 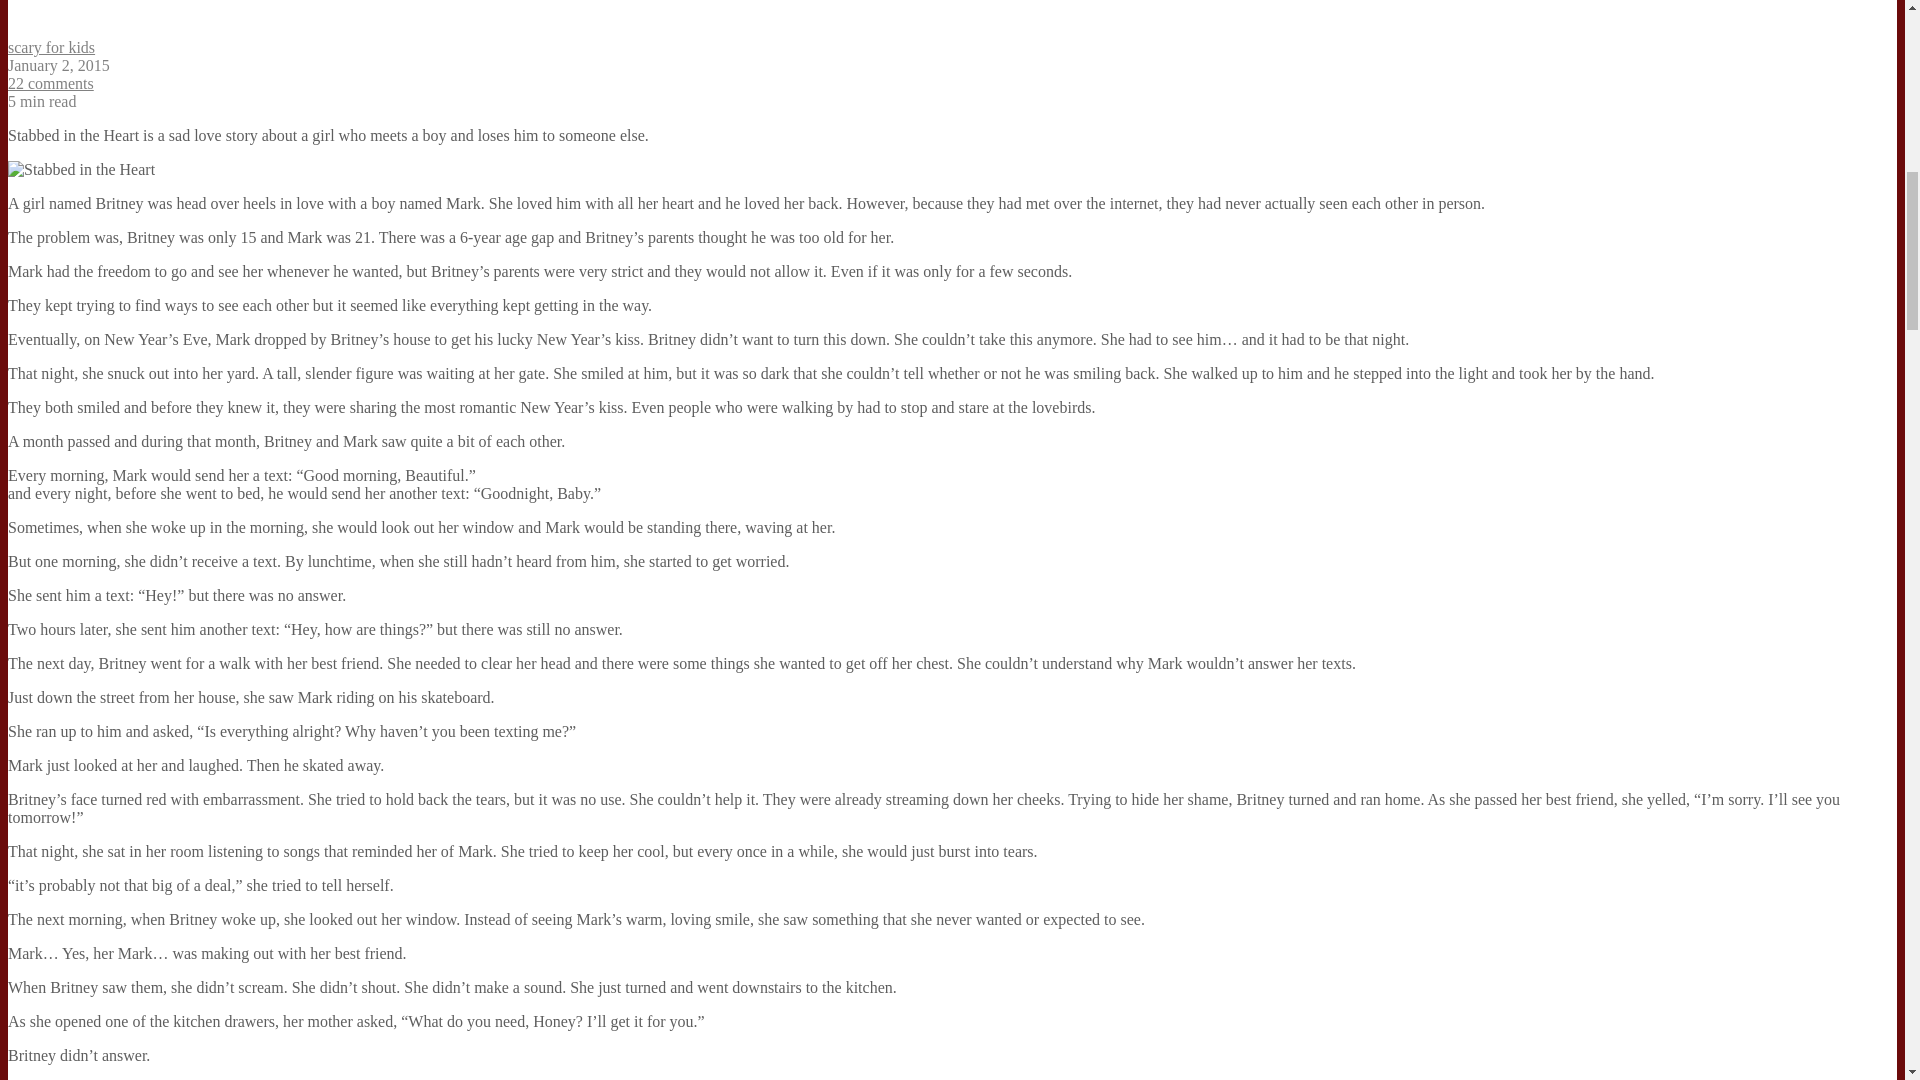 I want to click on scary for kids, so click(x=50, y=47).